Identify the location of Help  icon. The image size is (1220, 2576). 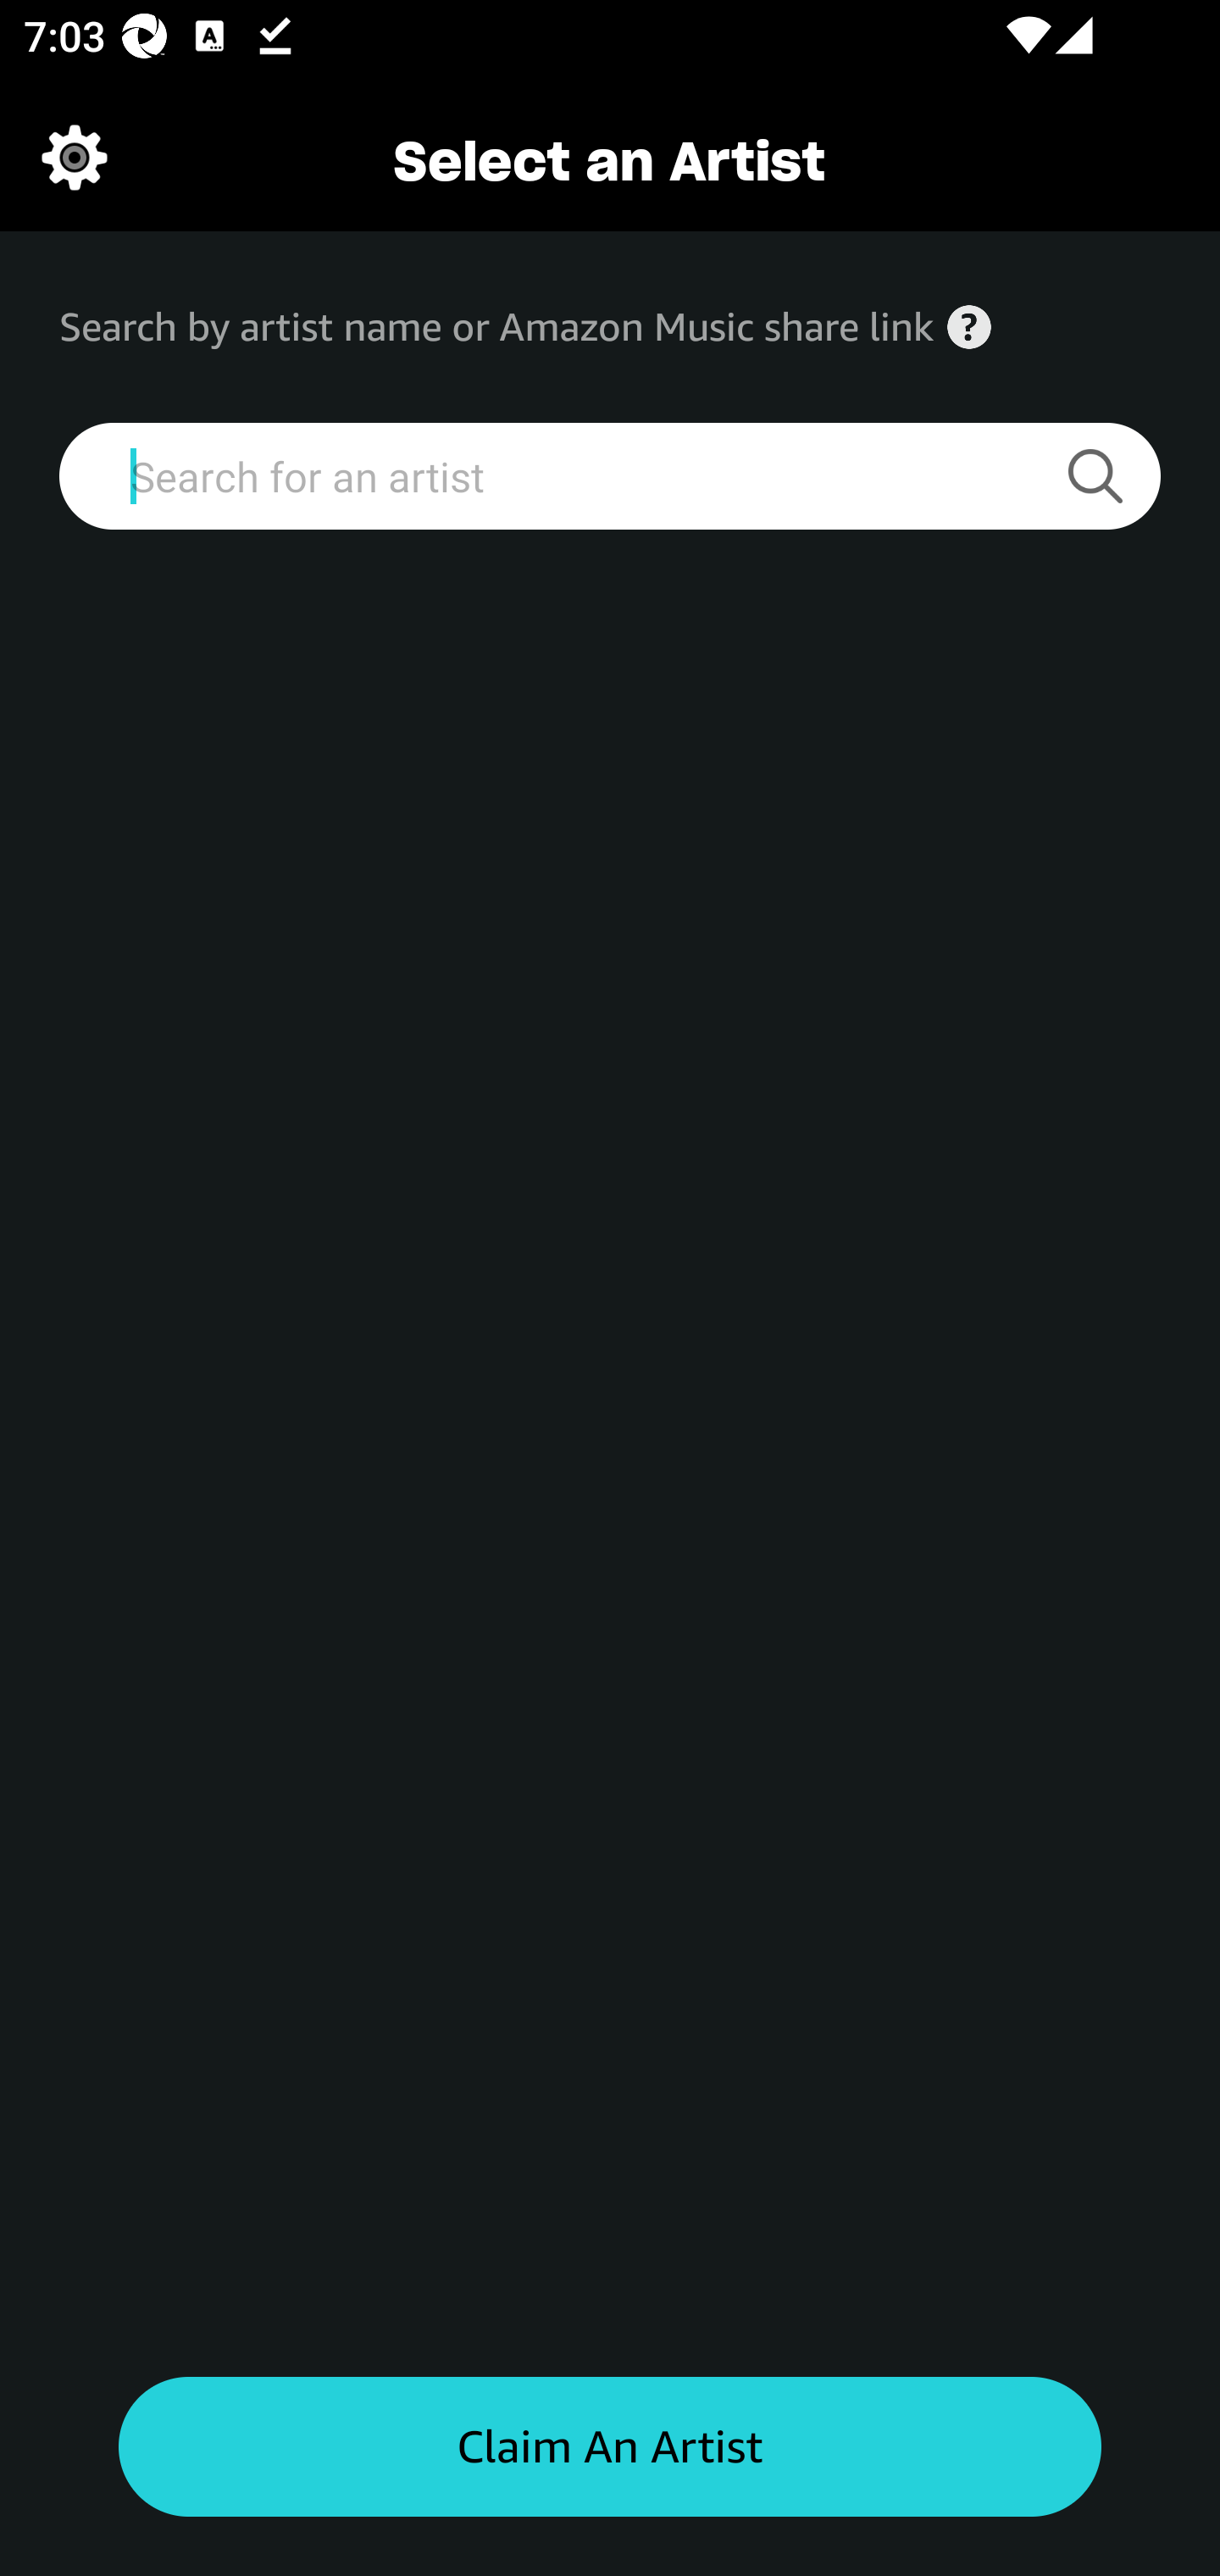
(969, 327).